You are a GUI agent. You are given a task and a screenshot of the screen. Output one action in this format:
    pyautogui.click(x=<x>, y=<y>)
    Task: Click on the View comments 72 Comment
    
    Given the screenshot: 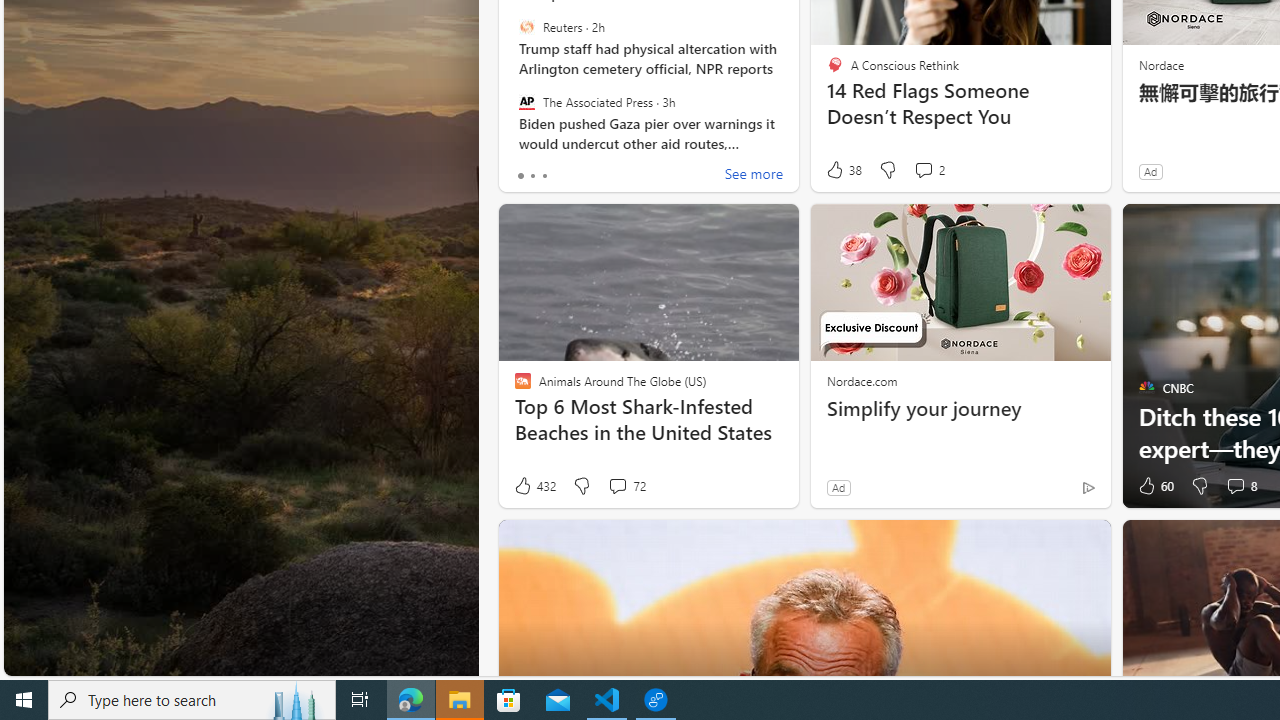 What is the action you would take?
    pyautogui.click(x=626, y=486)
    